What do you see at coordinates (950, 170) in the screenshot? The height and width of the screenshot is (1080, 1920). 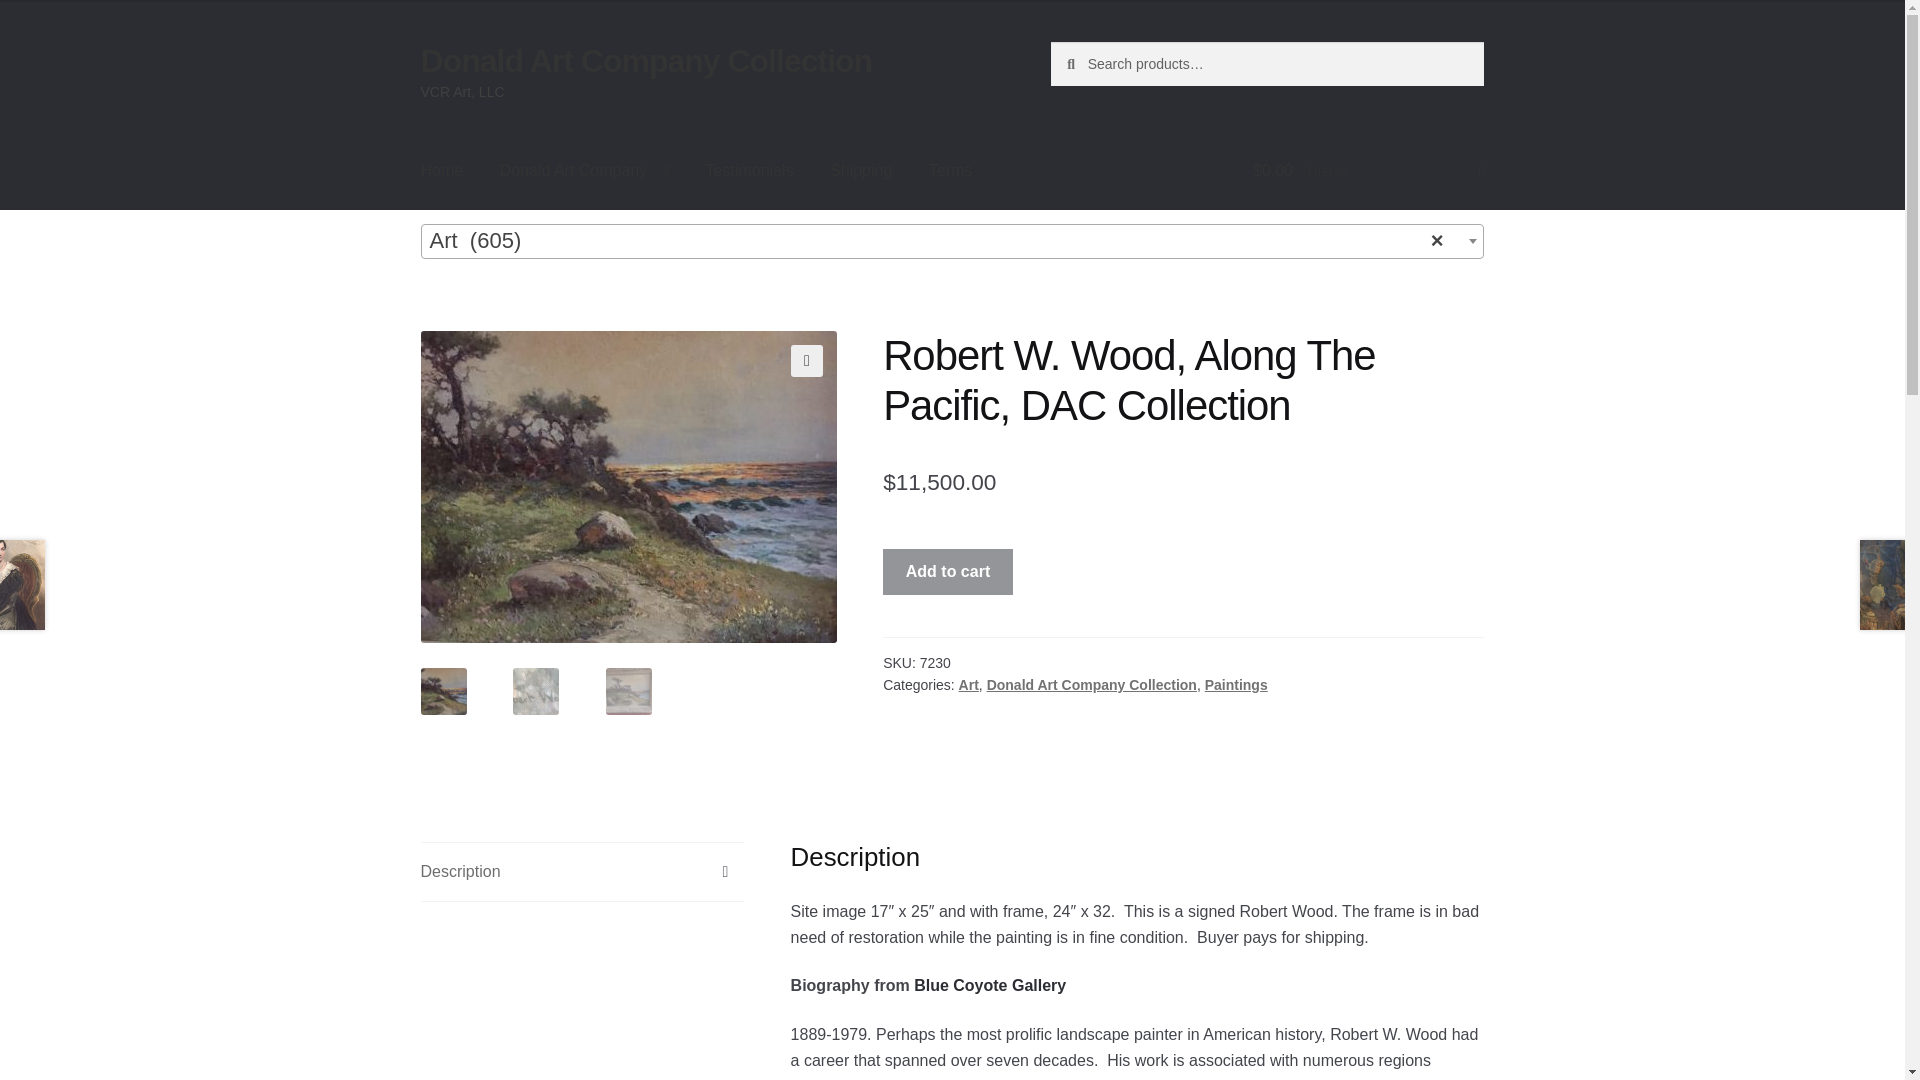 I see `Terms` at bounding box center [950, 170].